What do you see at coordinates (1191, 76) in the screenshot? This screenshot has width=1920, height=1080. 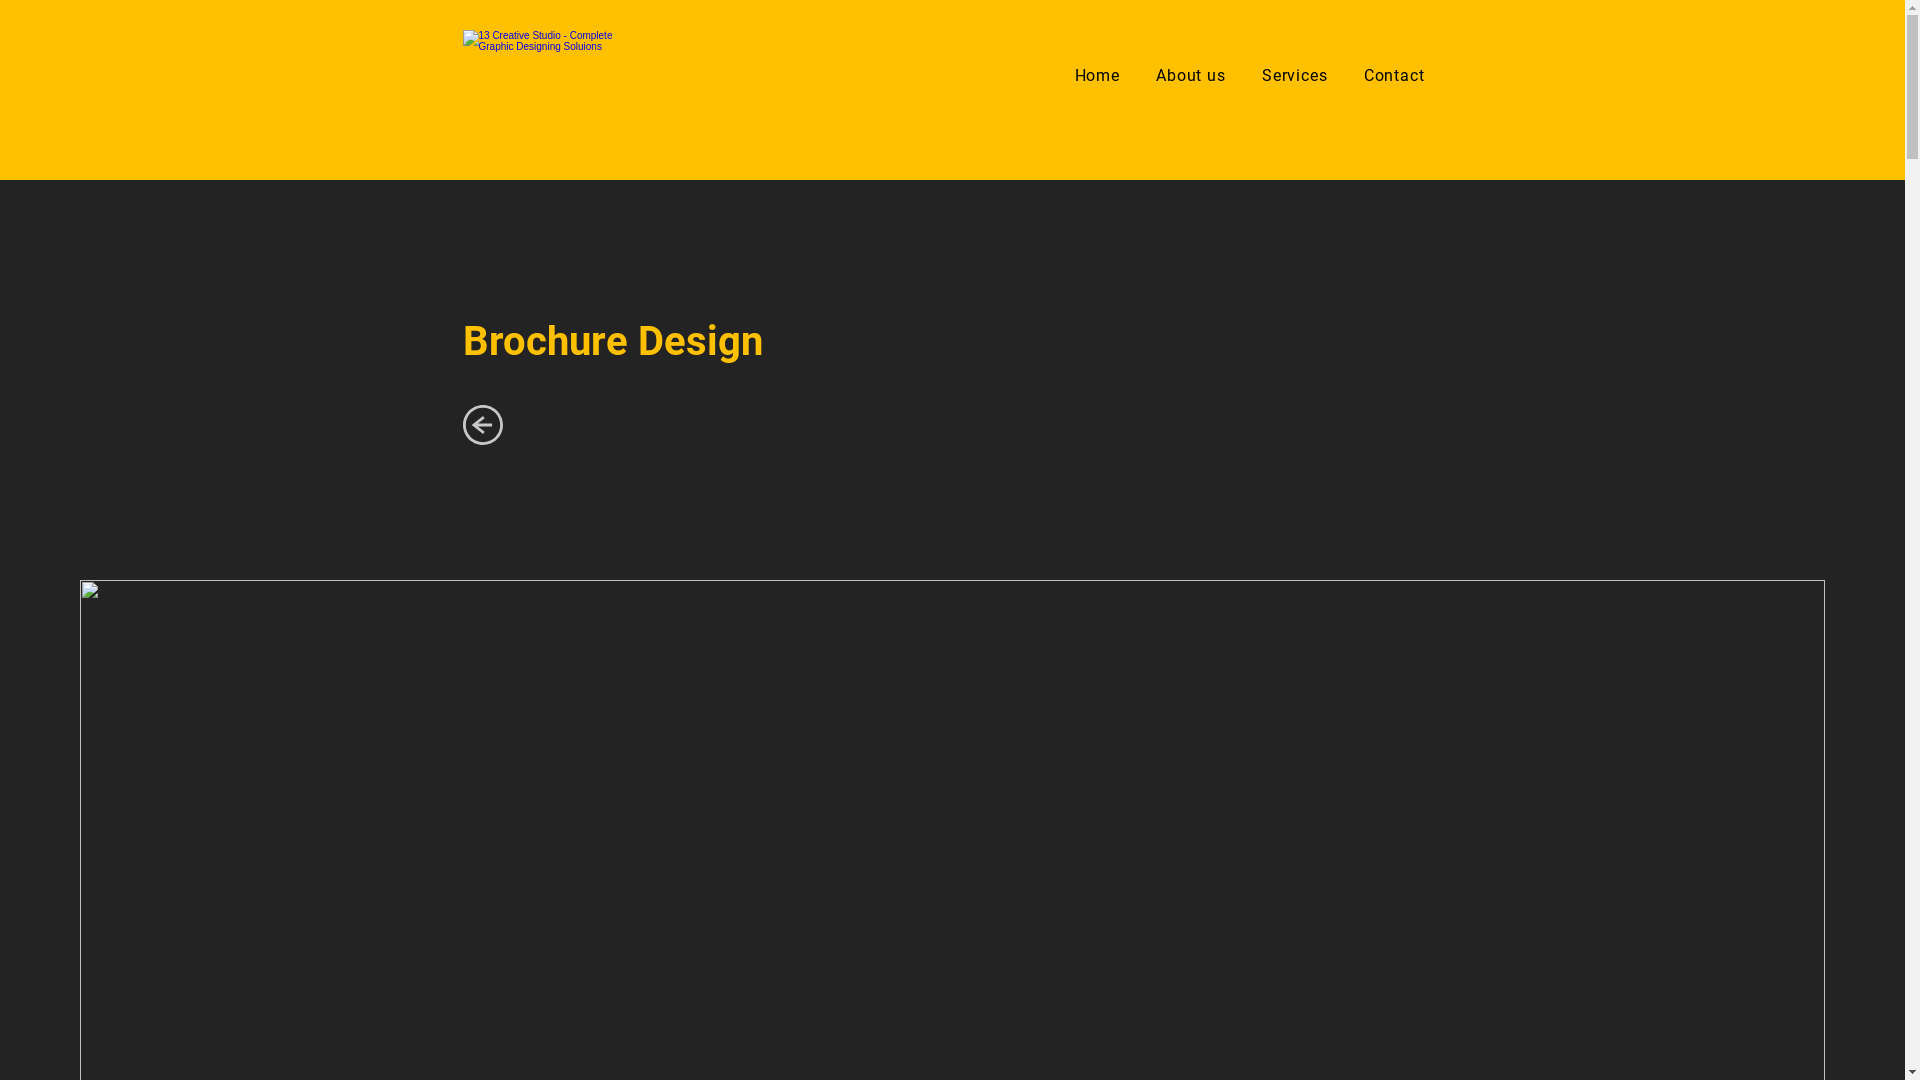 I see `About us` at bounding box center [1191, 76].